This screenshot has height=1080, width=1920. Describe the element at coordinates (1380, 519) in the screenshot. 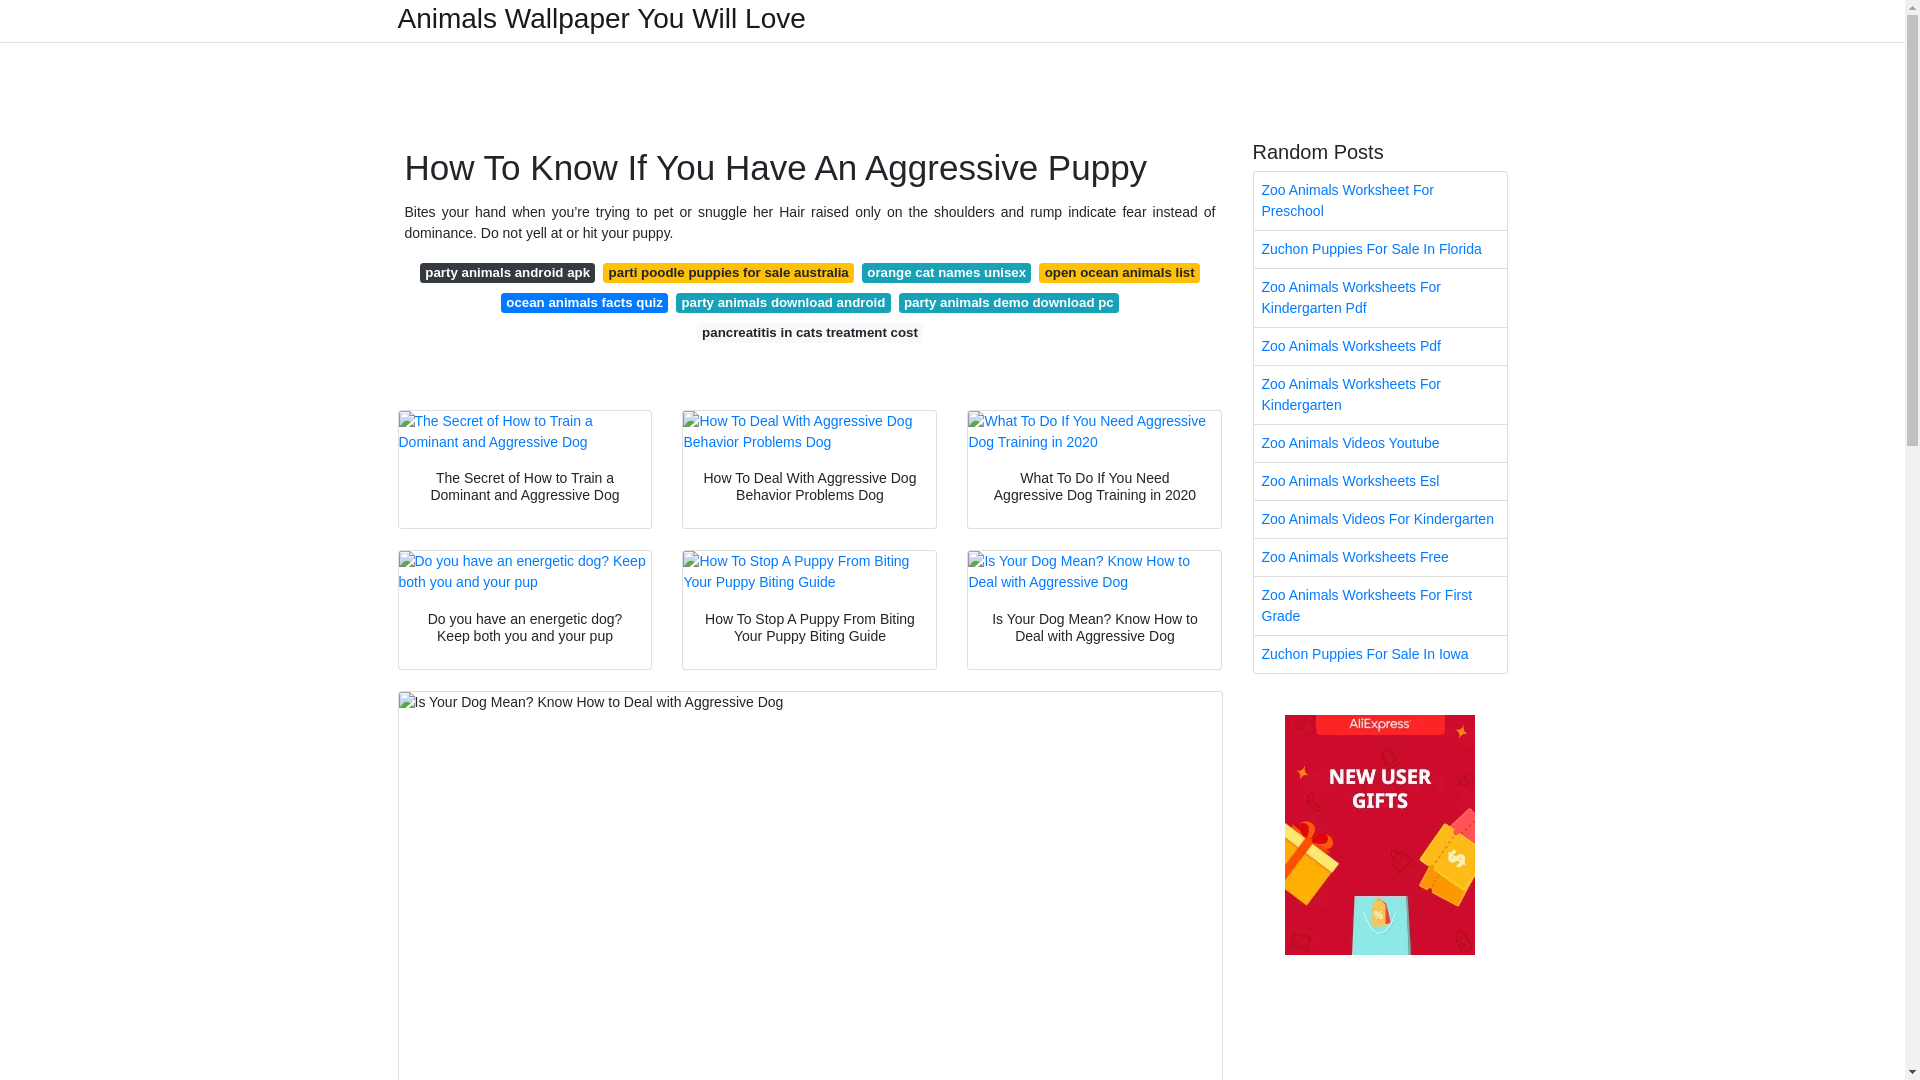

I see `Zoo Animals Videos For Kindergarten` at that location.